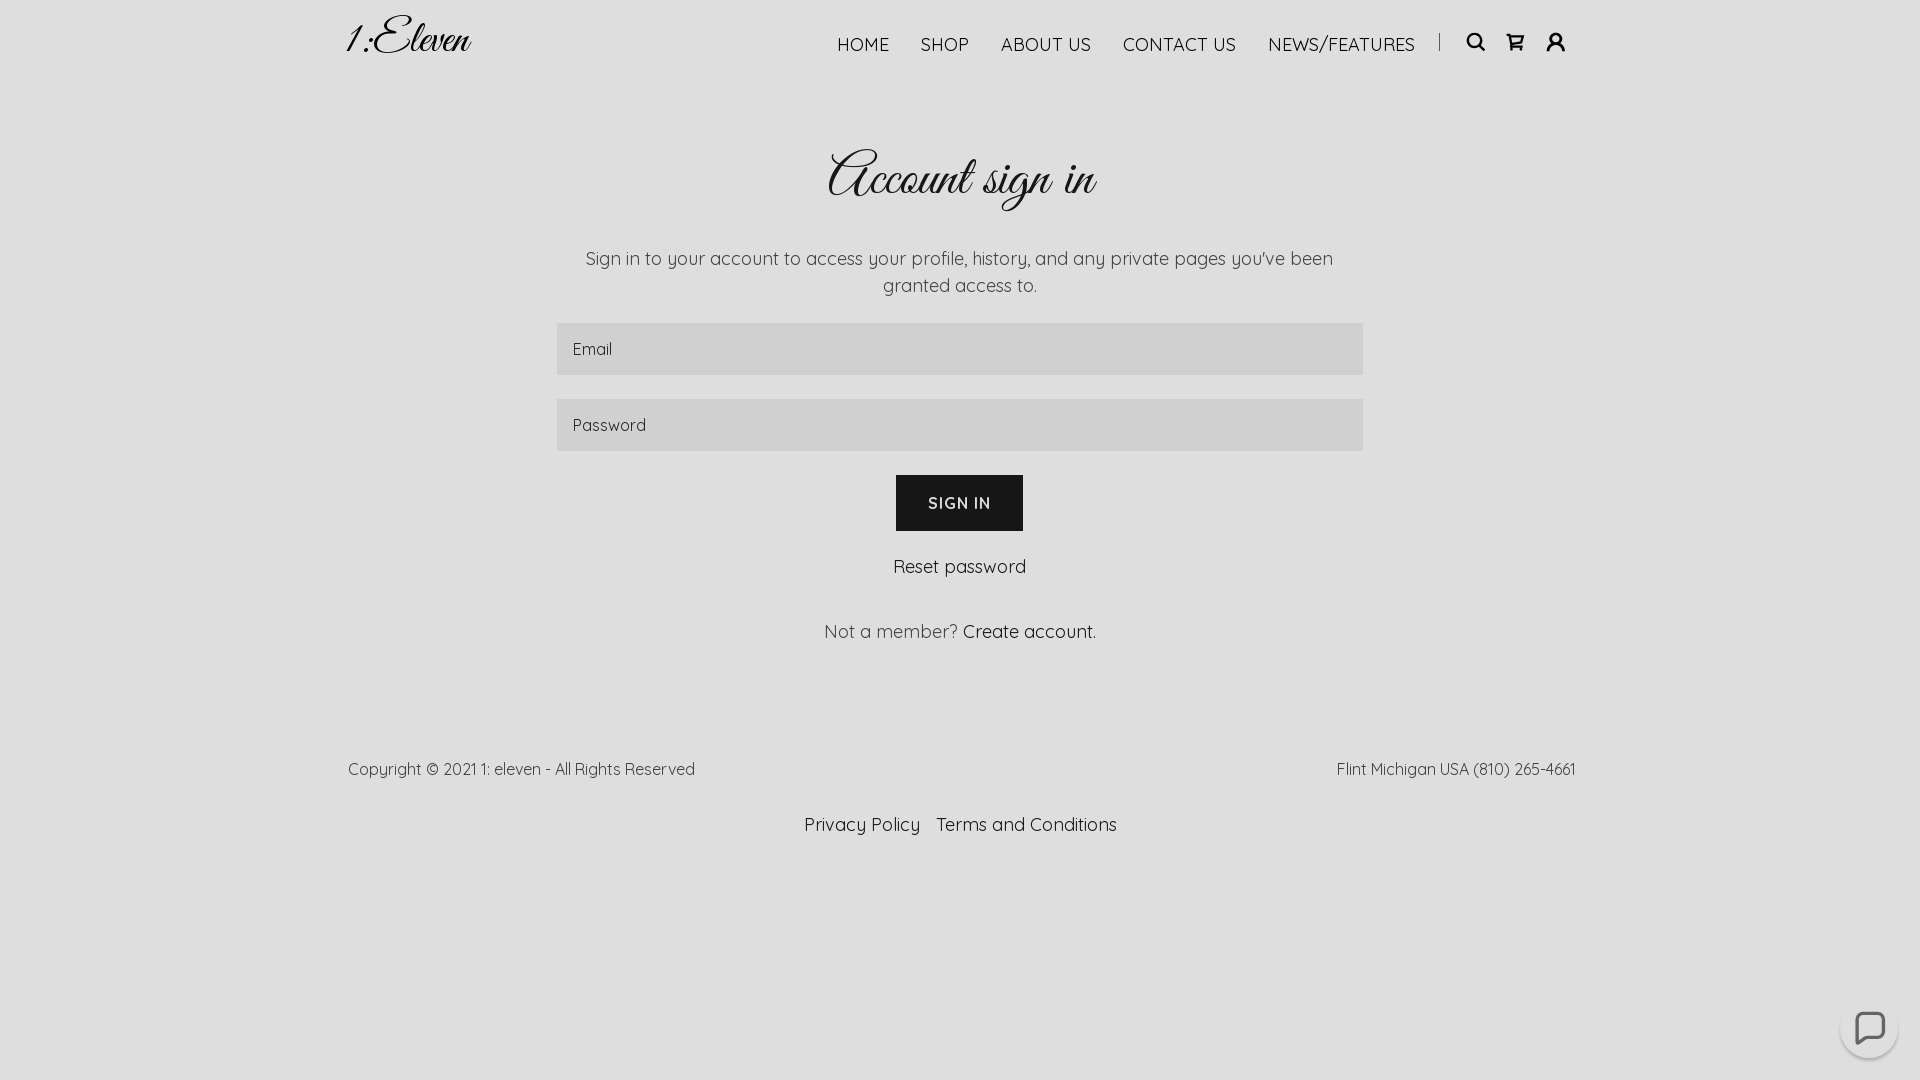 The height and width of the screenshot is (1080, 1920). What do you see at coordinates (1180, 45) in the screenshot?
I see `CONTACT US` at bounding box center [1180, 45].